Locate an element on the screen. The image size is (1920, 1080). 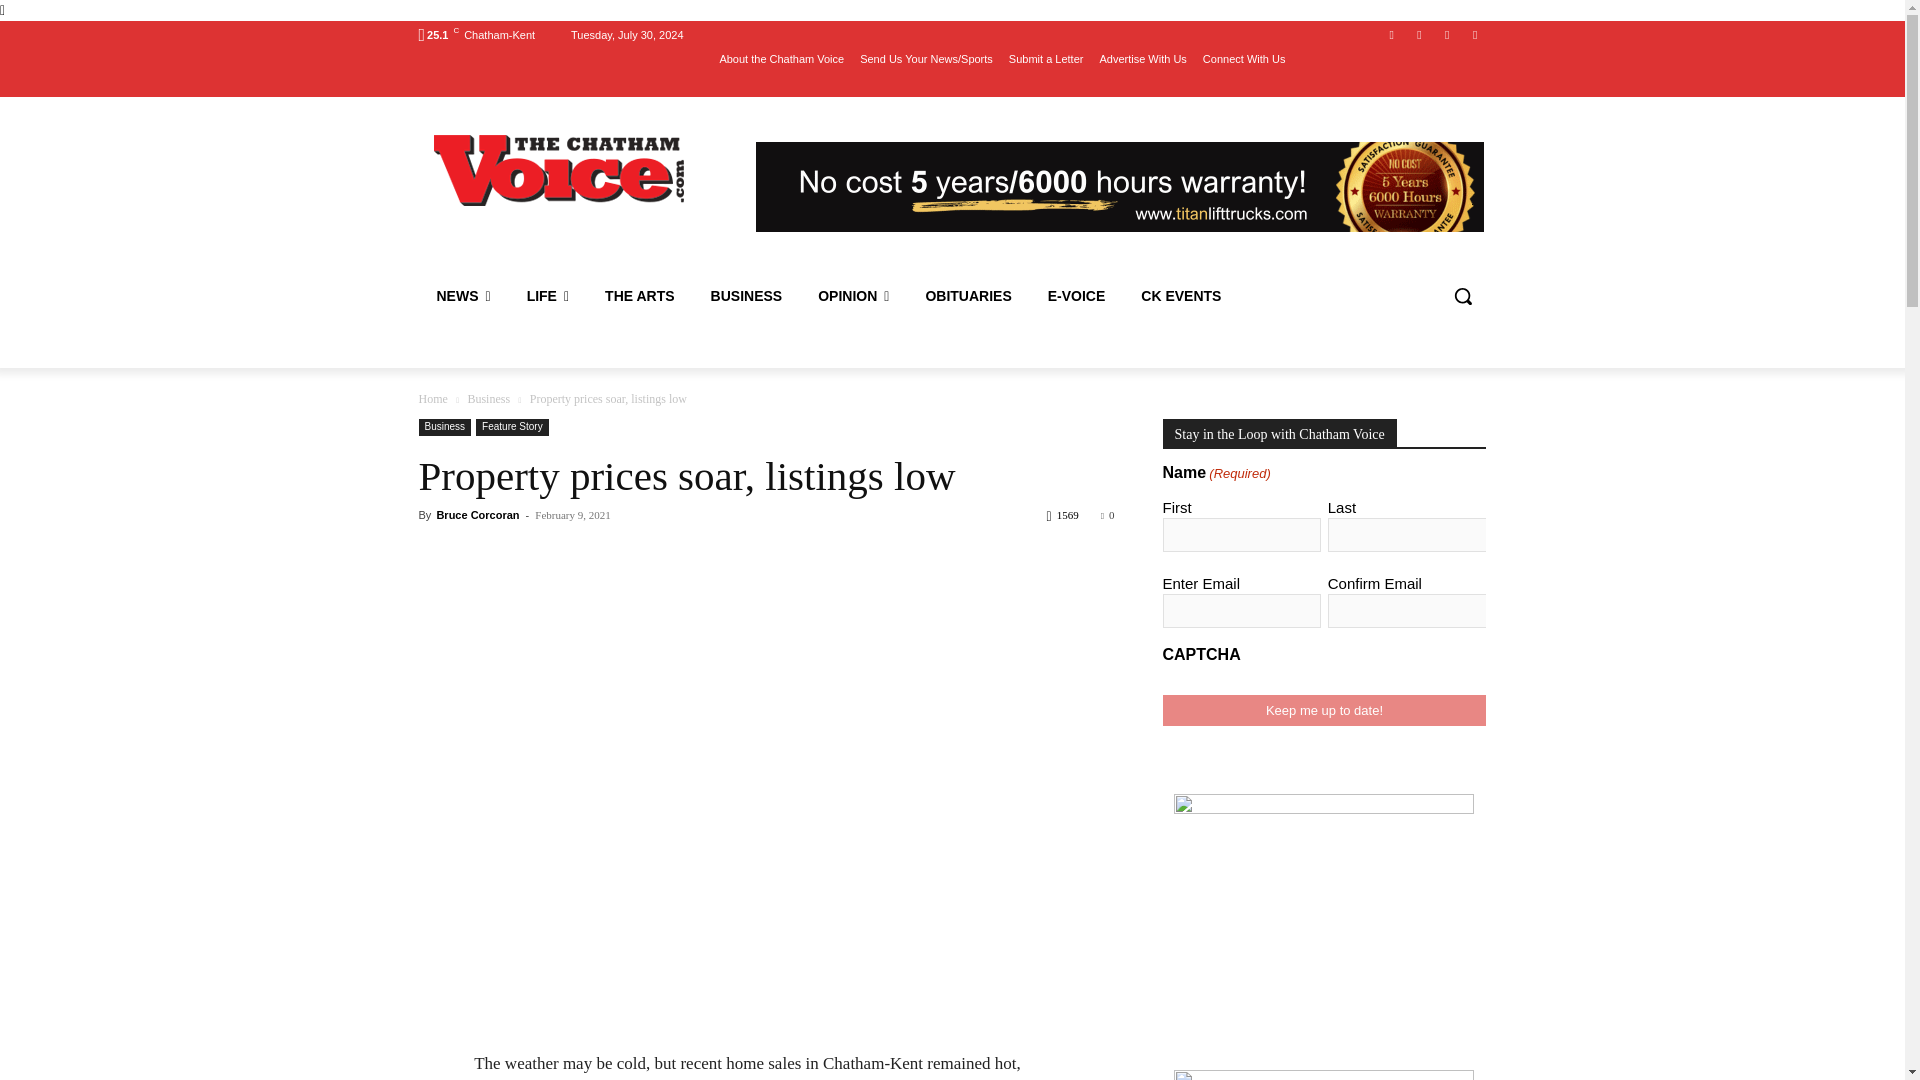
Facebook is located at coordinates (1392, 35).